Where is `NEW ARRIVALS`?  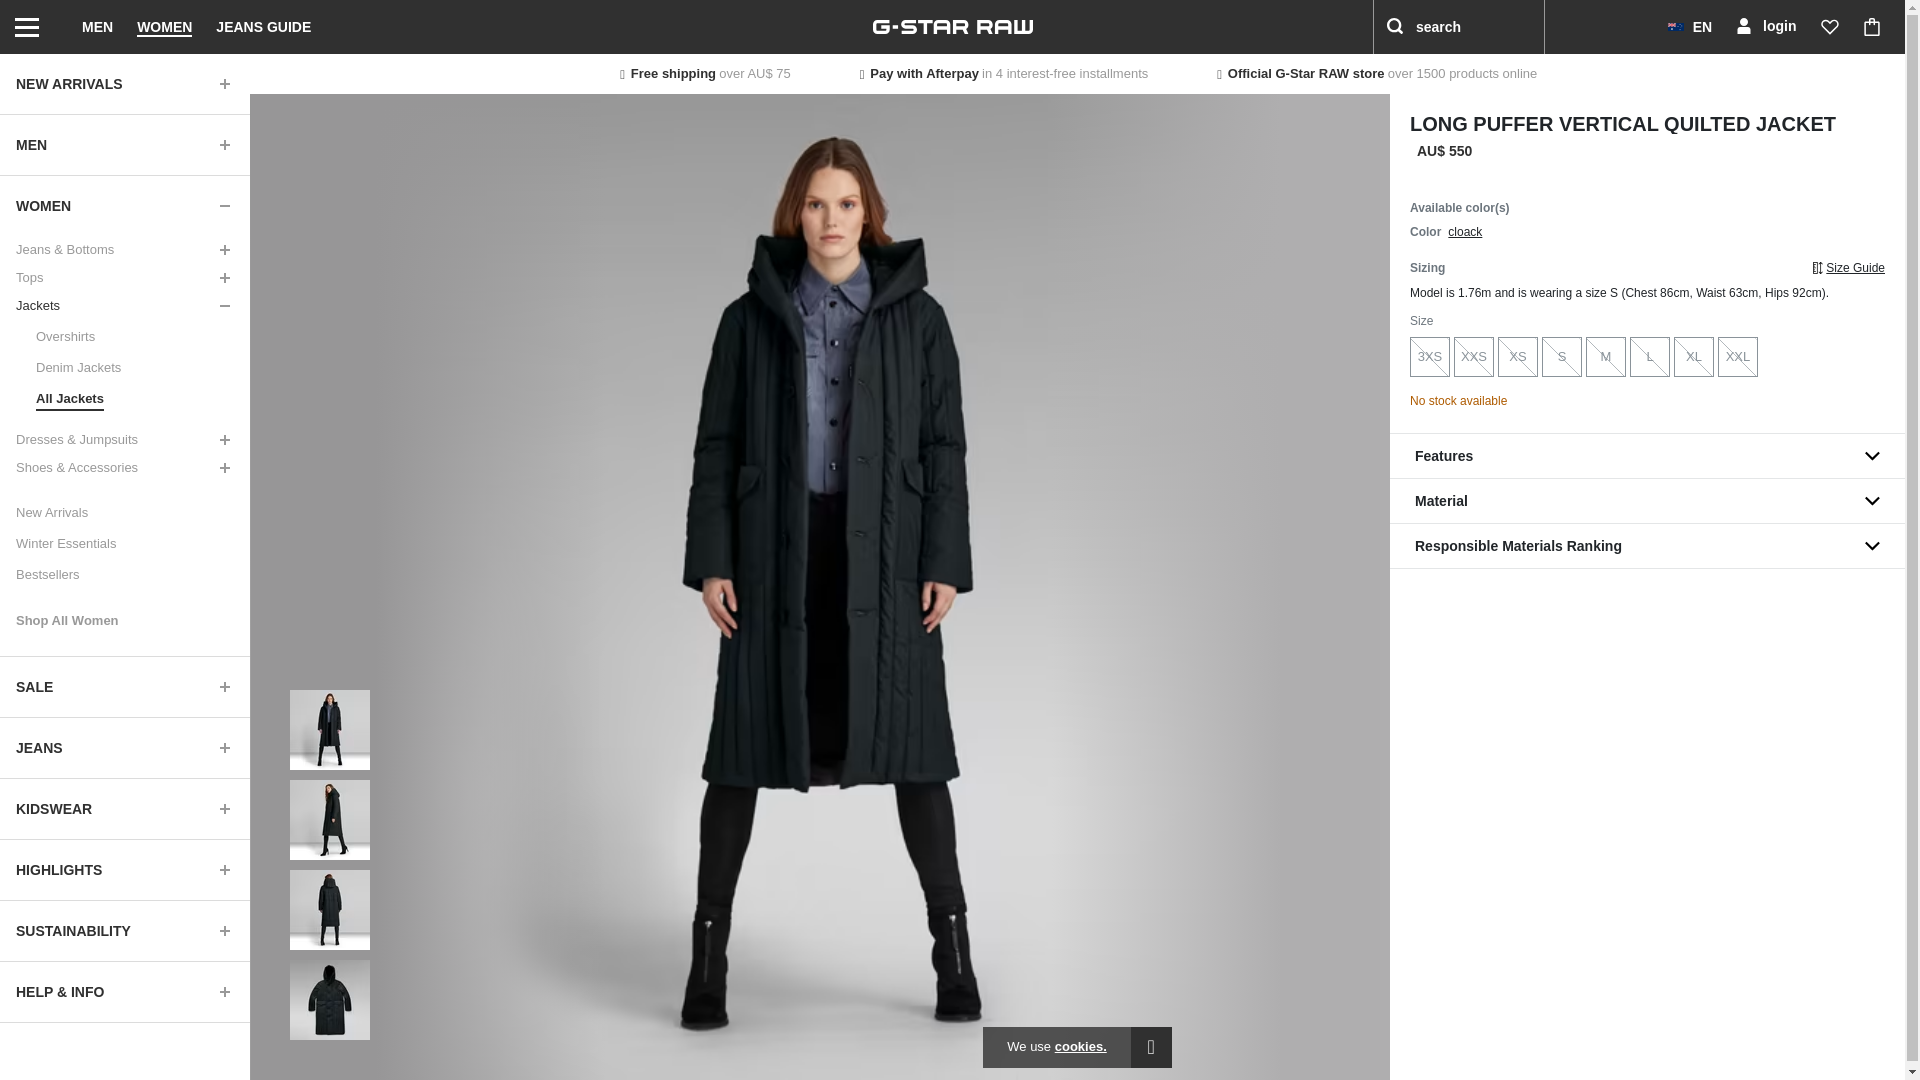 NEW ARRIVALS is located at coordinates (124, 84).